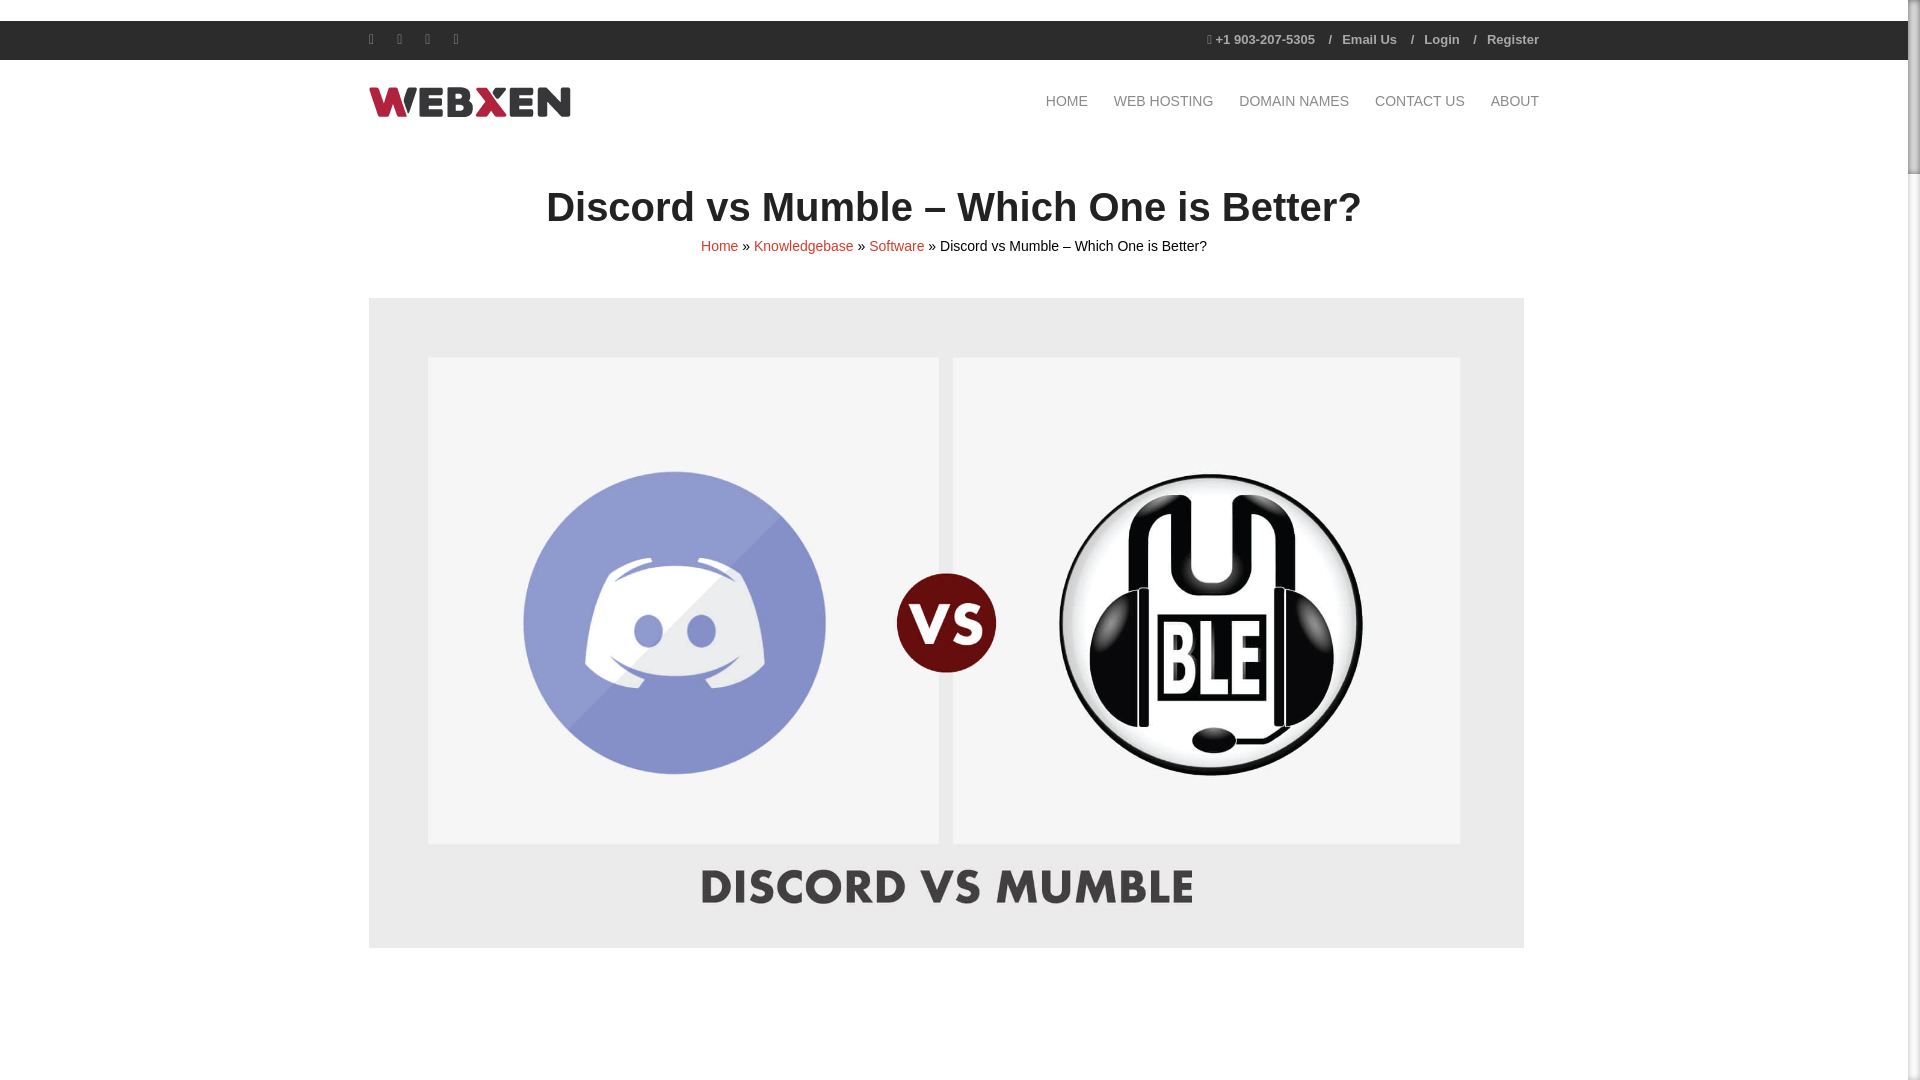 This screenshot has width=1920, height=1080. I want to click on Software, so click(896, 245).